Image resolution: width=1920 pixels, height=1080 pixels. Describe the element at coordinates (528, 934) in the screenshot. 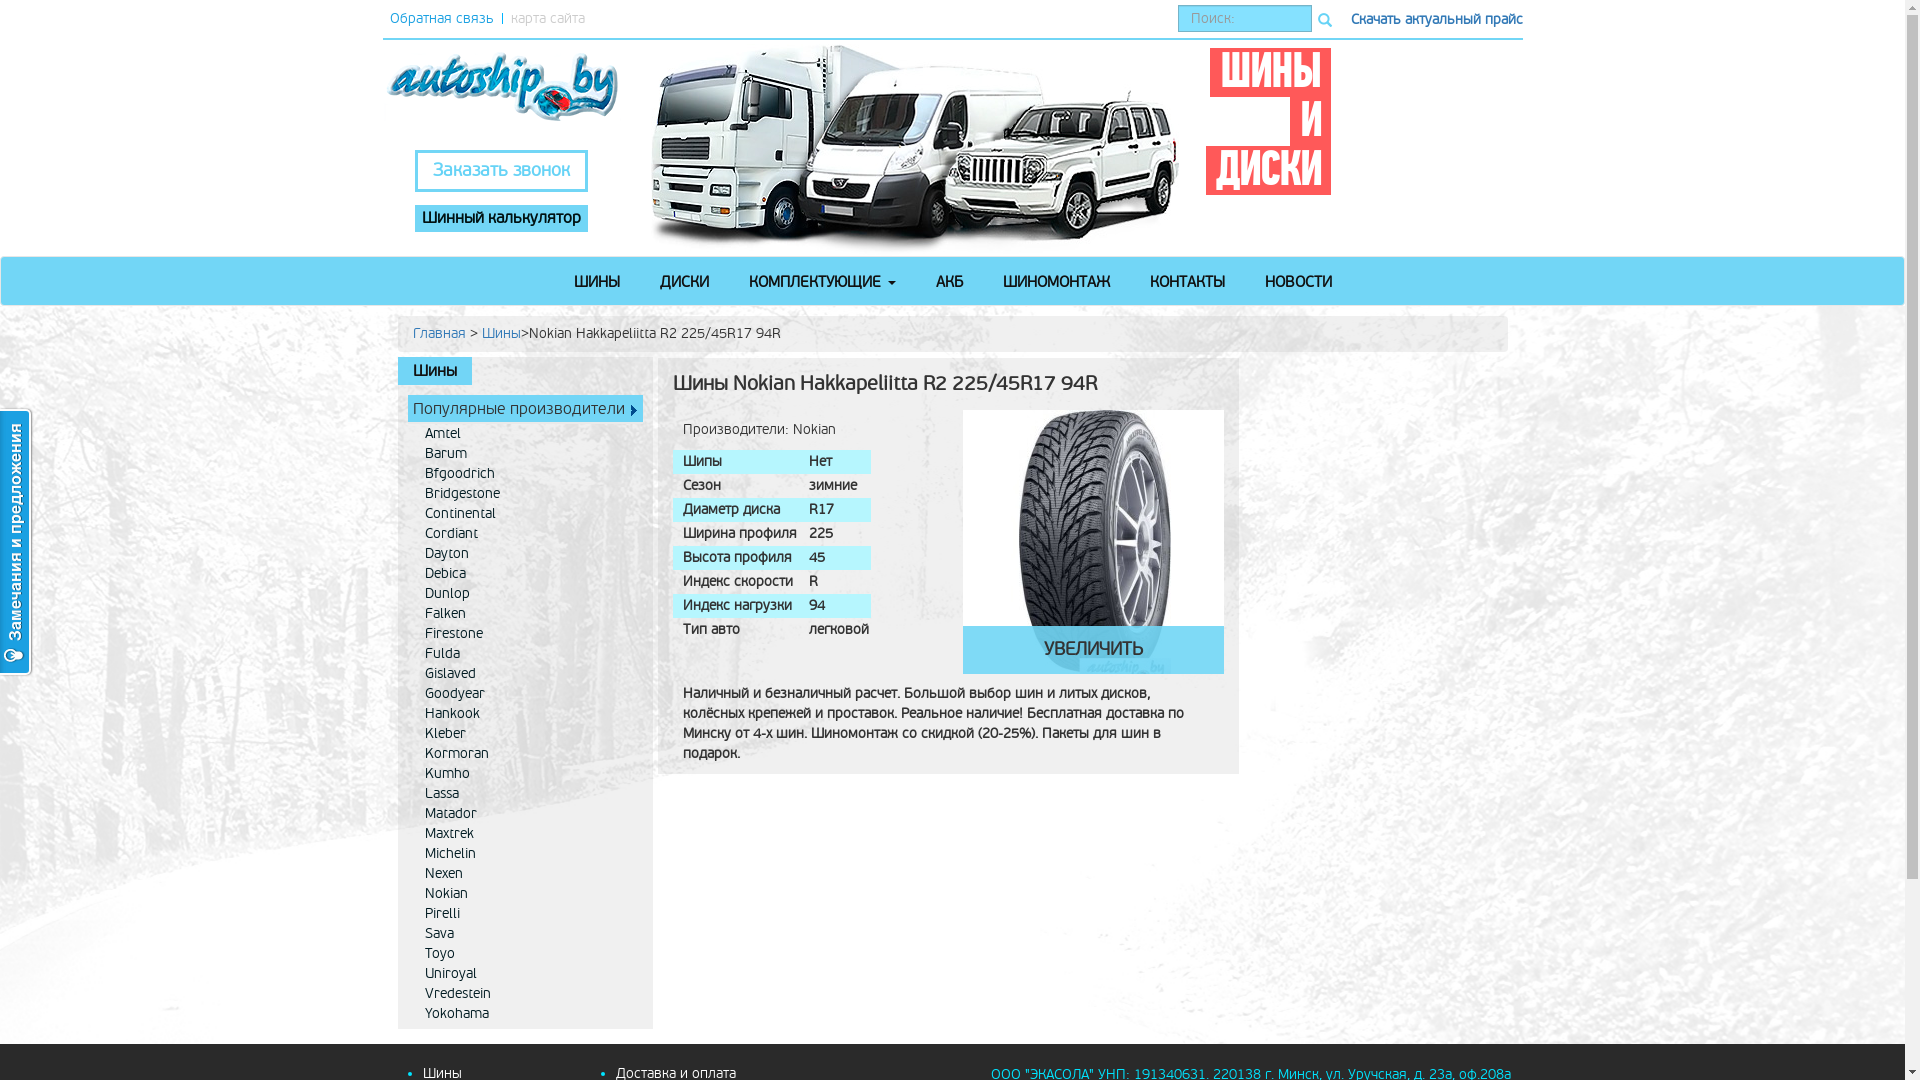

I see `Sava` at that location.